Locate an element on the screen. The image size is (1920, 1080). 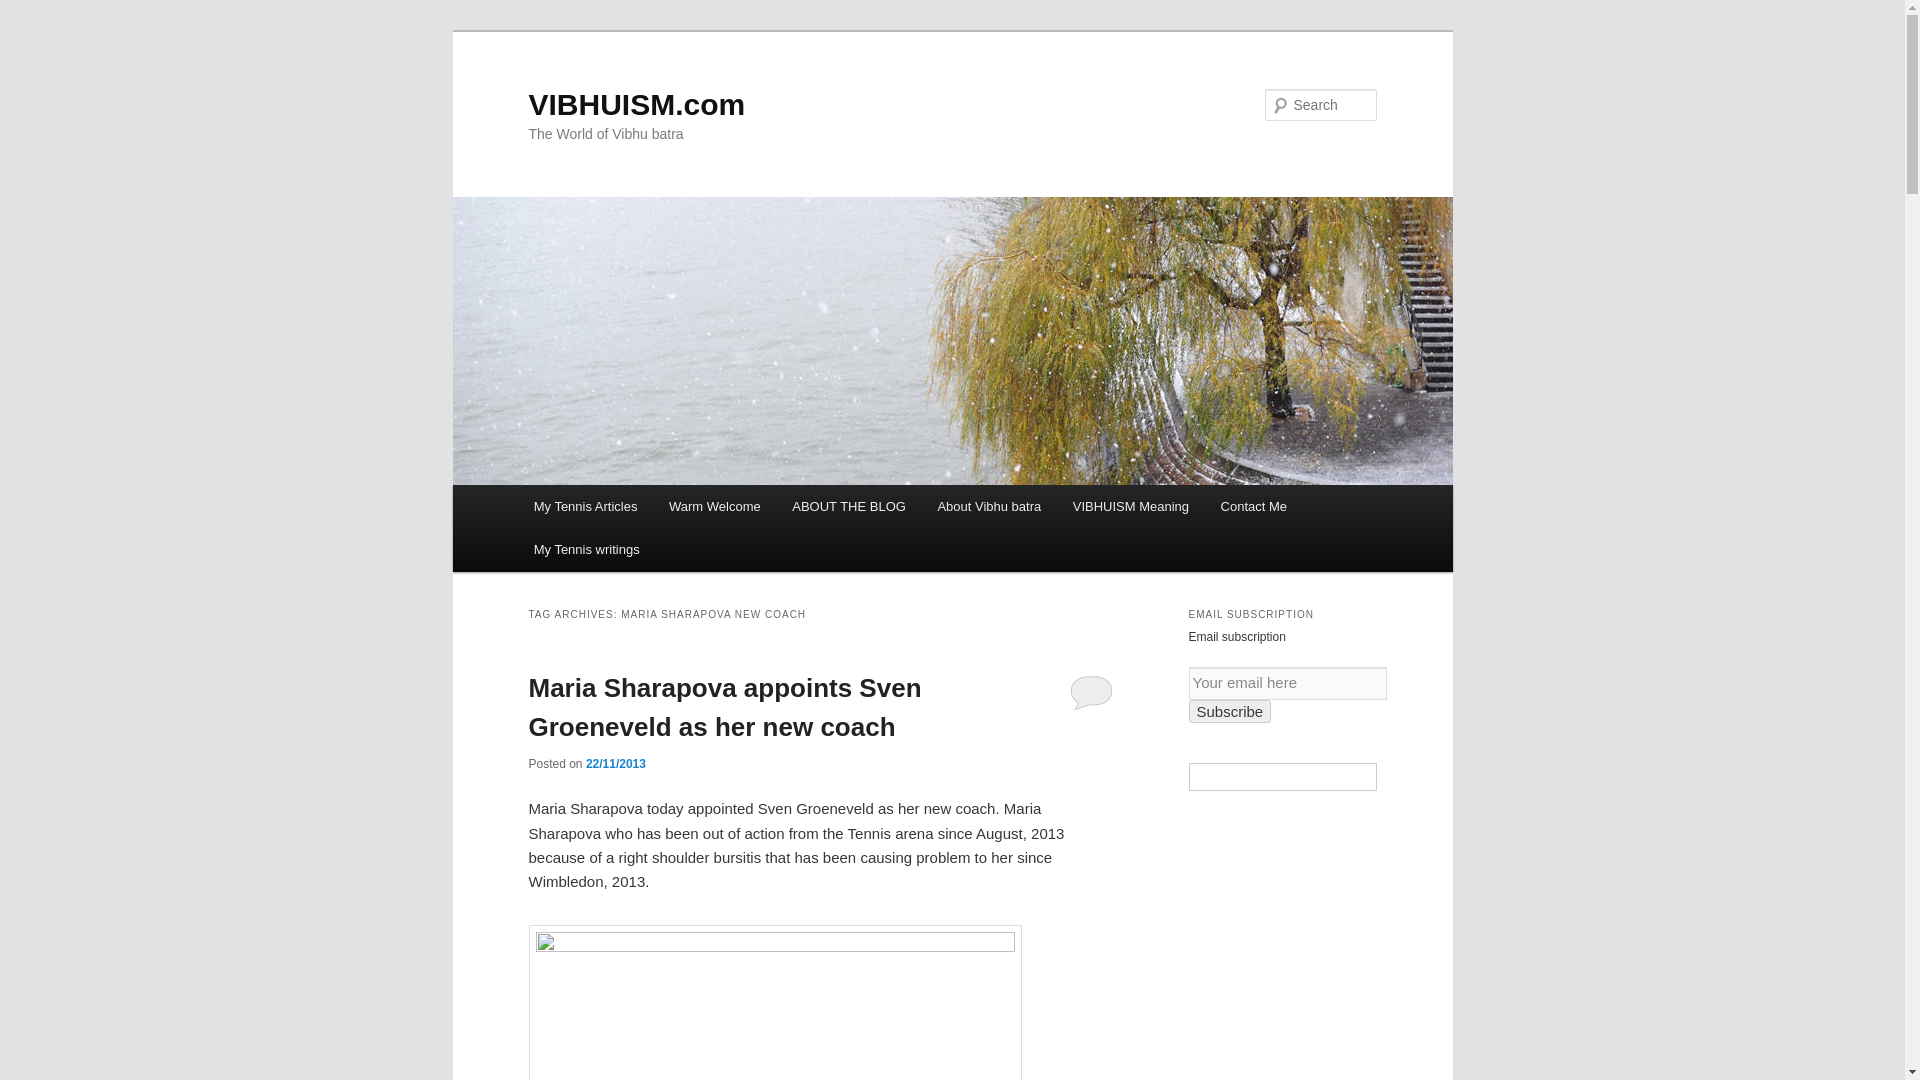
VIBHUISM Meaning is located at coordinates (1131, 506).